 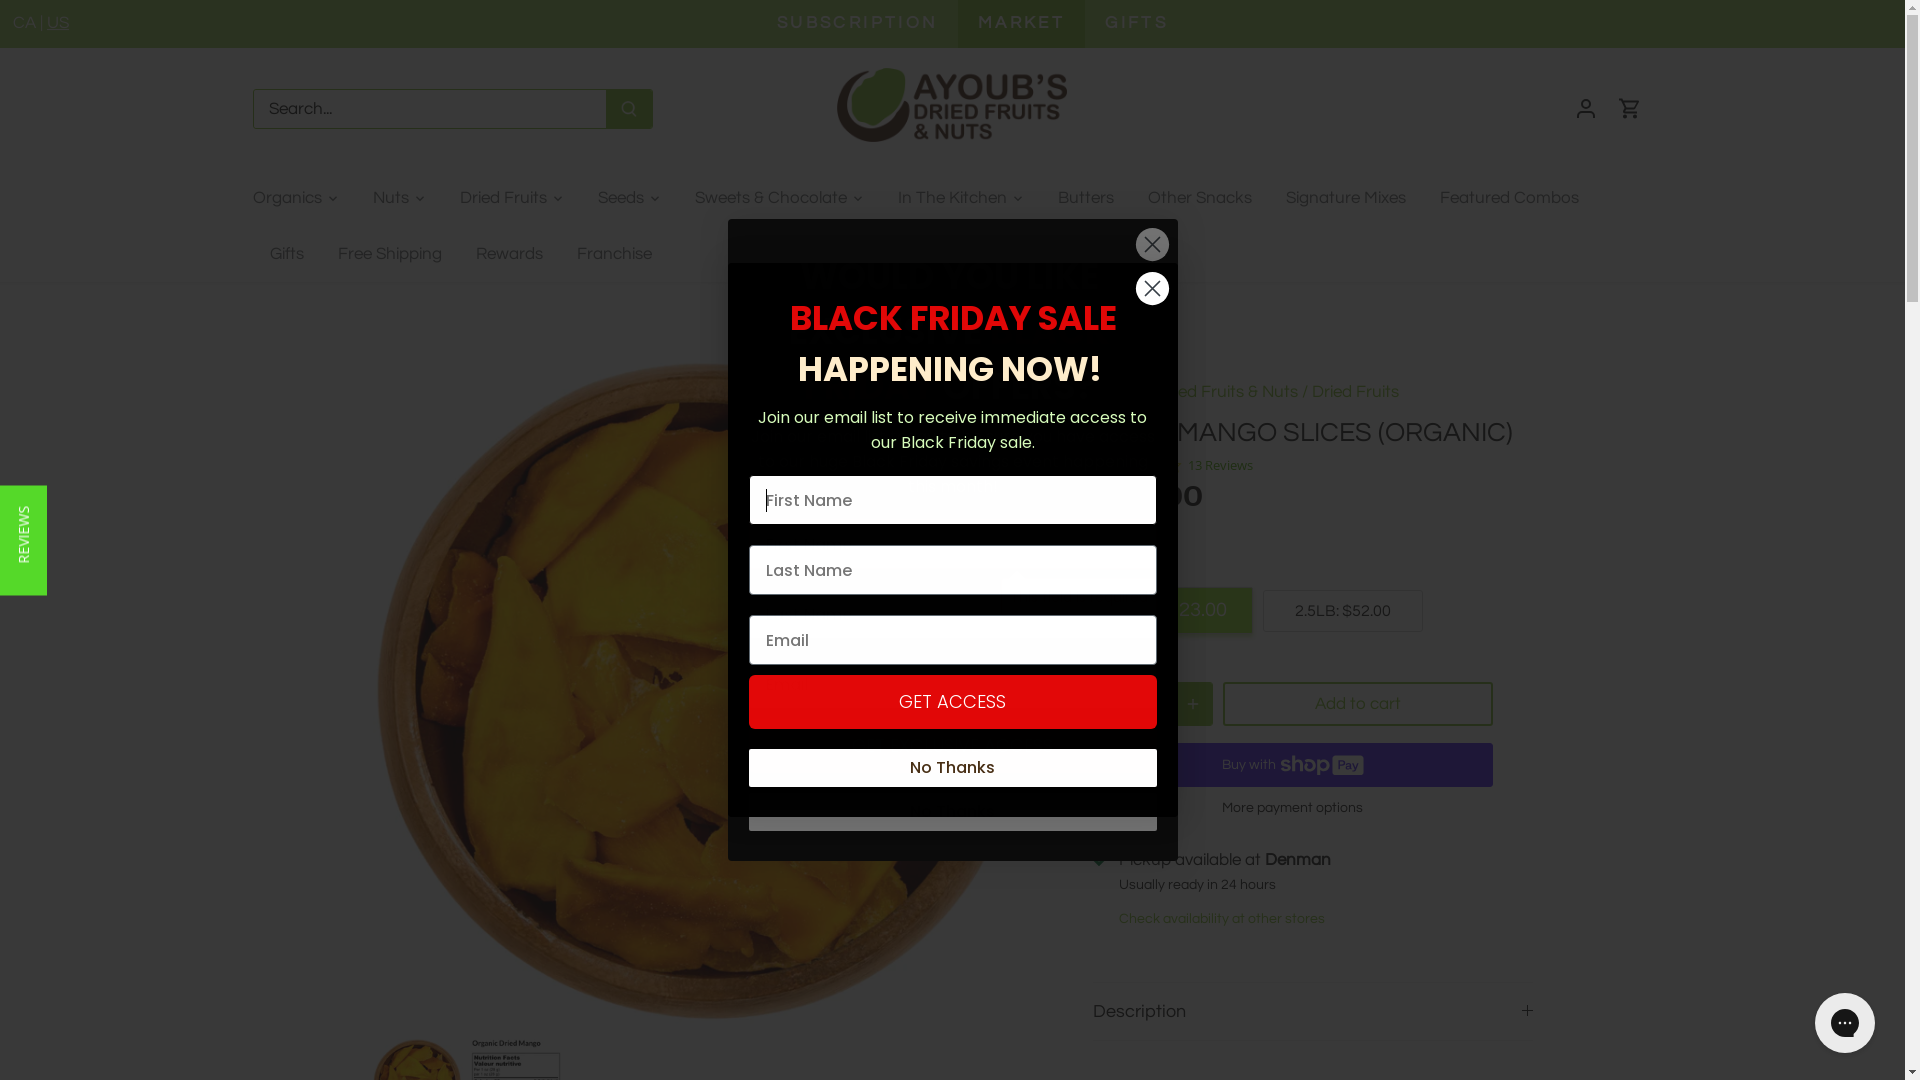 What do you see at coordinates (1357, 704) in the screenshot?
I see `Add to cart` at bounding box center [1357, 704].